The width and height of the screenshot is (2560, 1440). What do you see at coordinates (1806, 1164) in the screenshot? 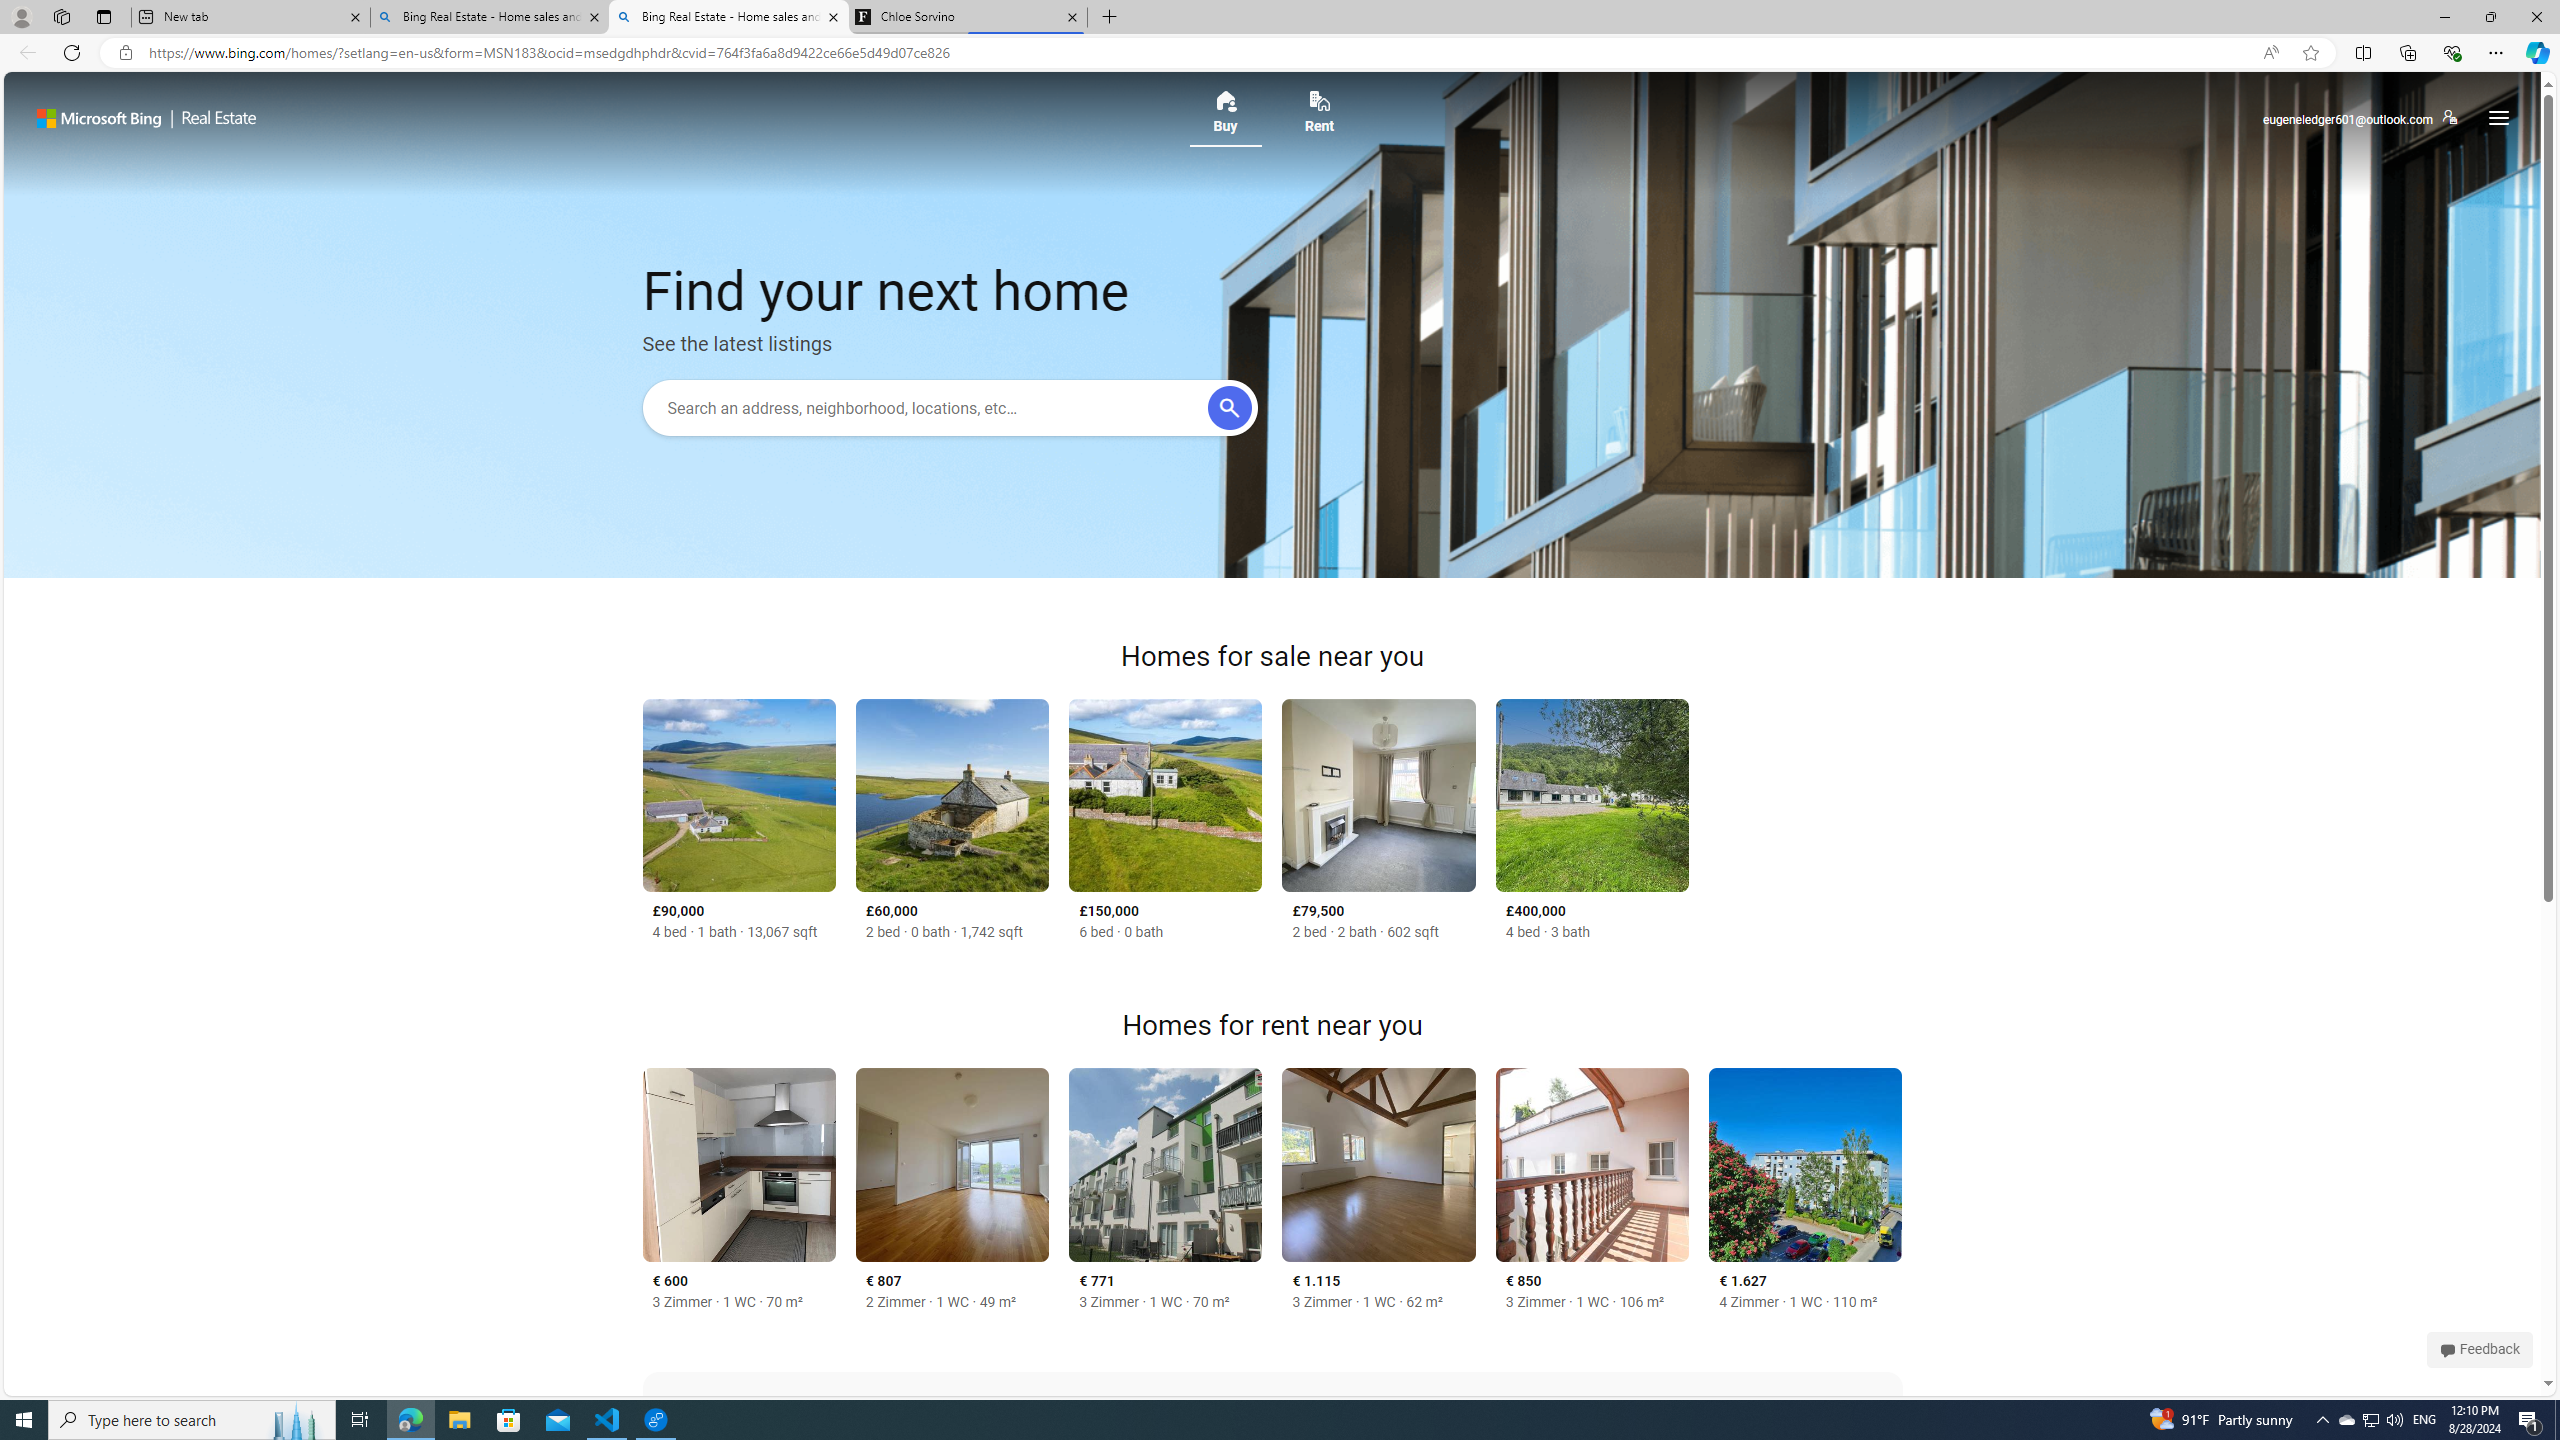
I see `Lochau, Tirol, Vorarlberg 6900` at bounding box center [1806, 1164].